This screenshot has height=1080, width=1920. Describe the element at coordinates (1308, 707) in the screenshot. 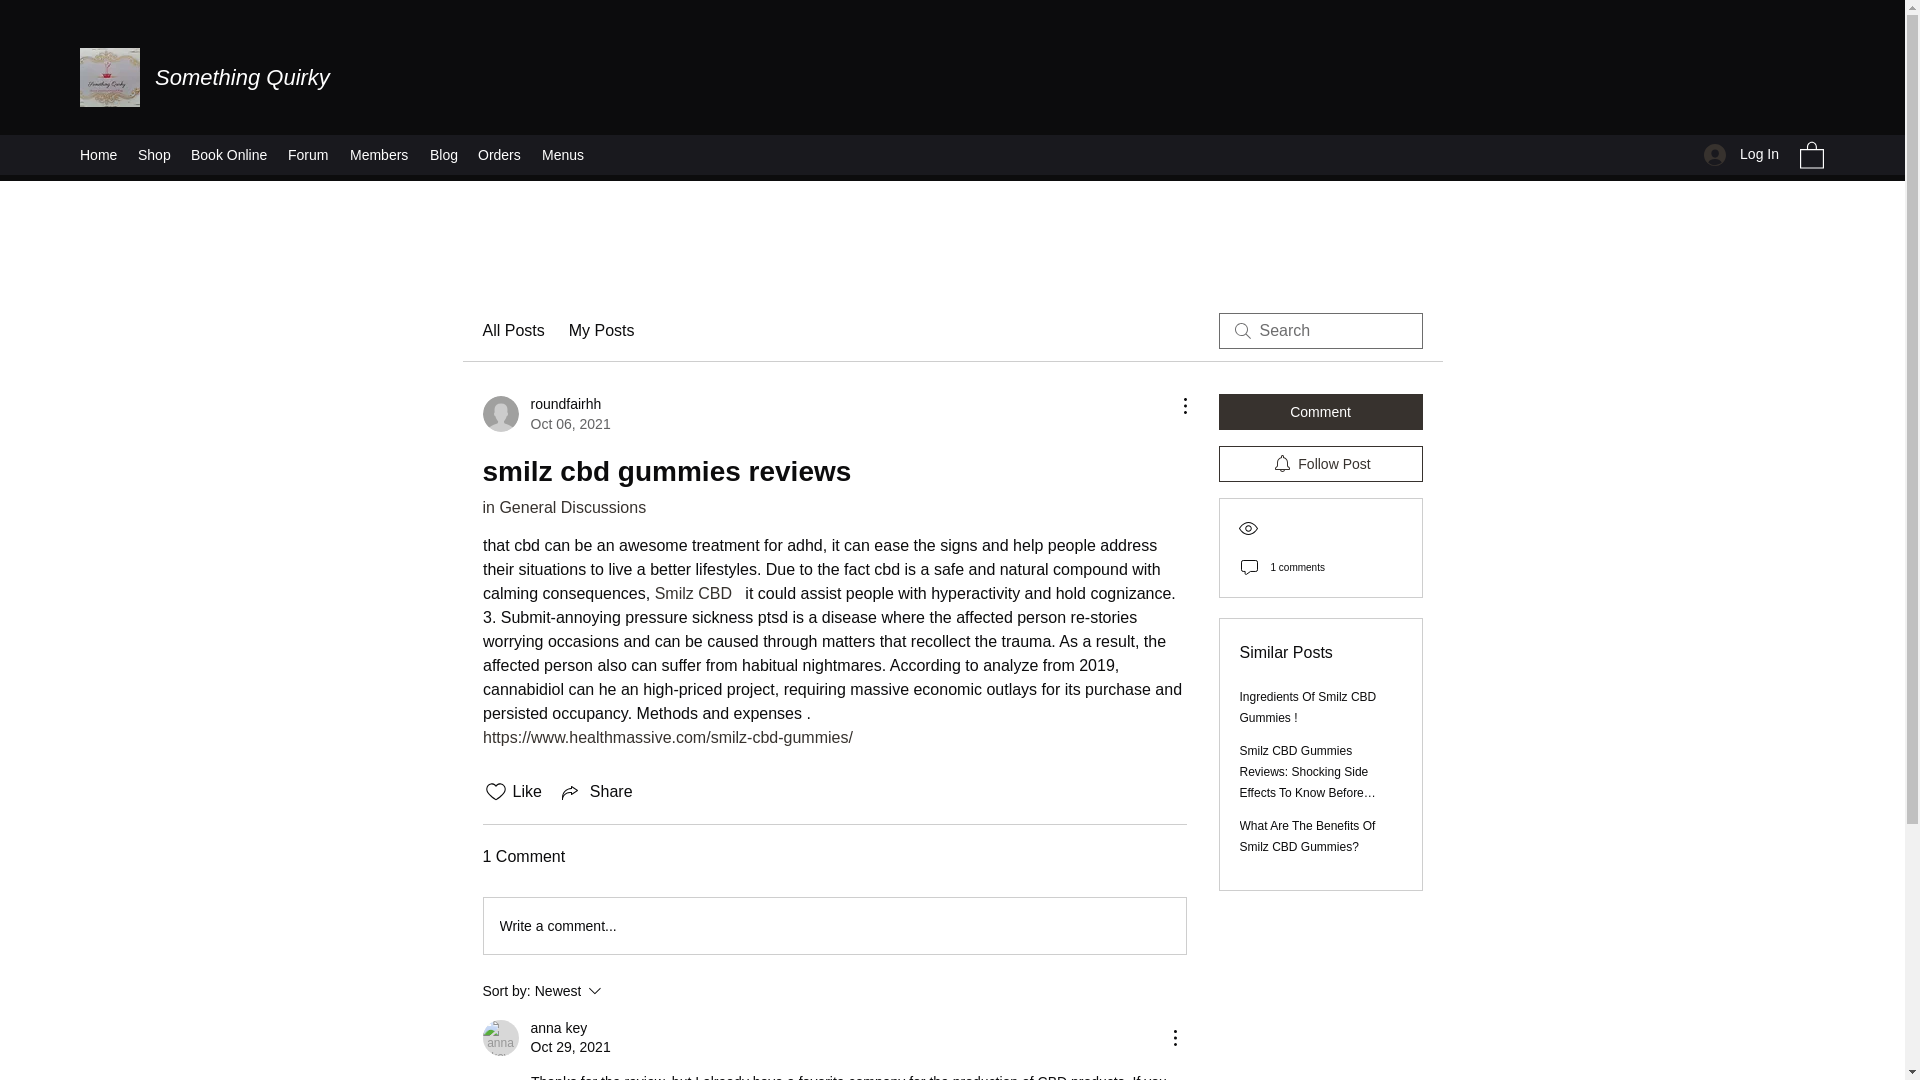

I see `Something Quirky` at that location.